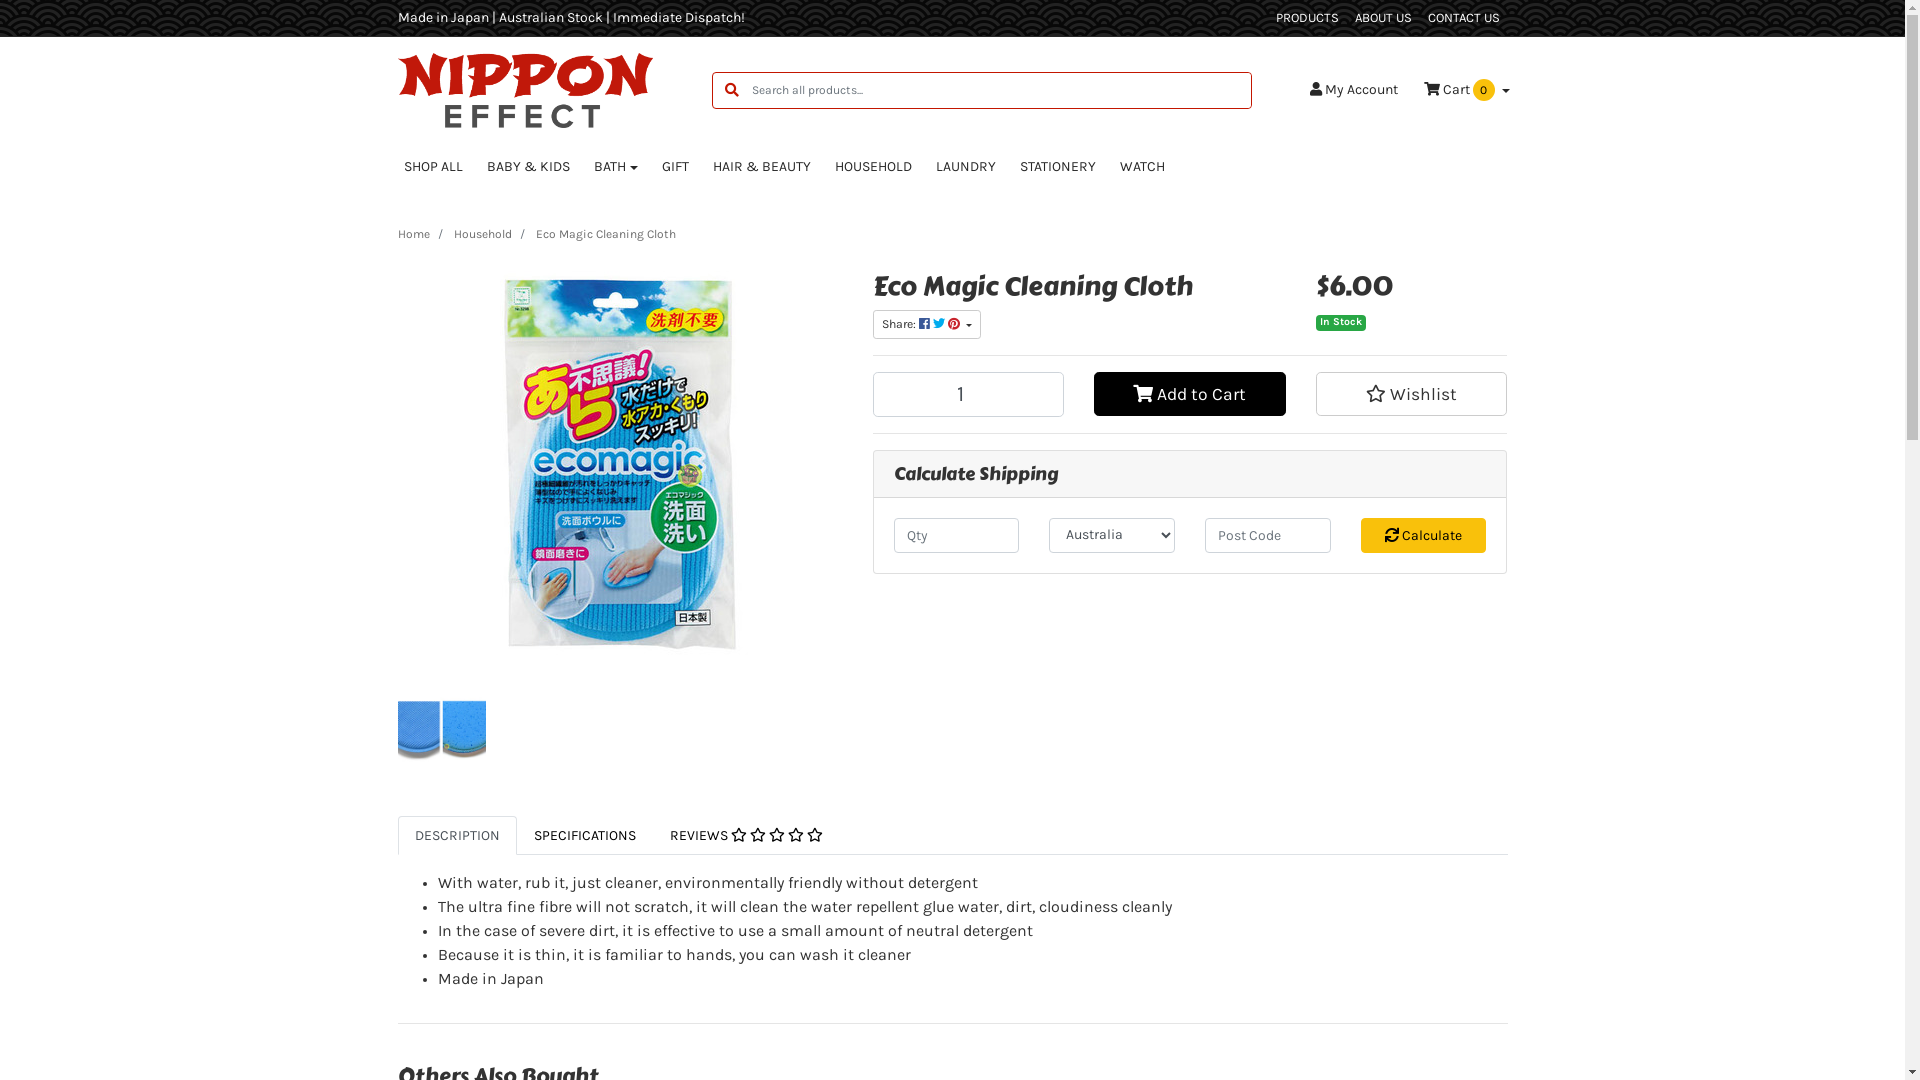 Image resolution: width=1920 pixels, height=1080 pixels. What do you see at coordinates (746, 836) in the screenshot?
I see `REVIEWS` at bounding box center [746, 836].